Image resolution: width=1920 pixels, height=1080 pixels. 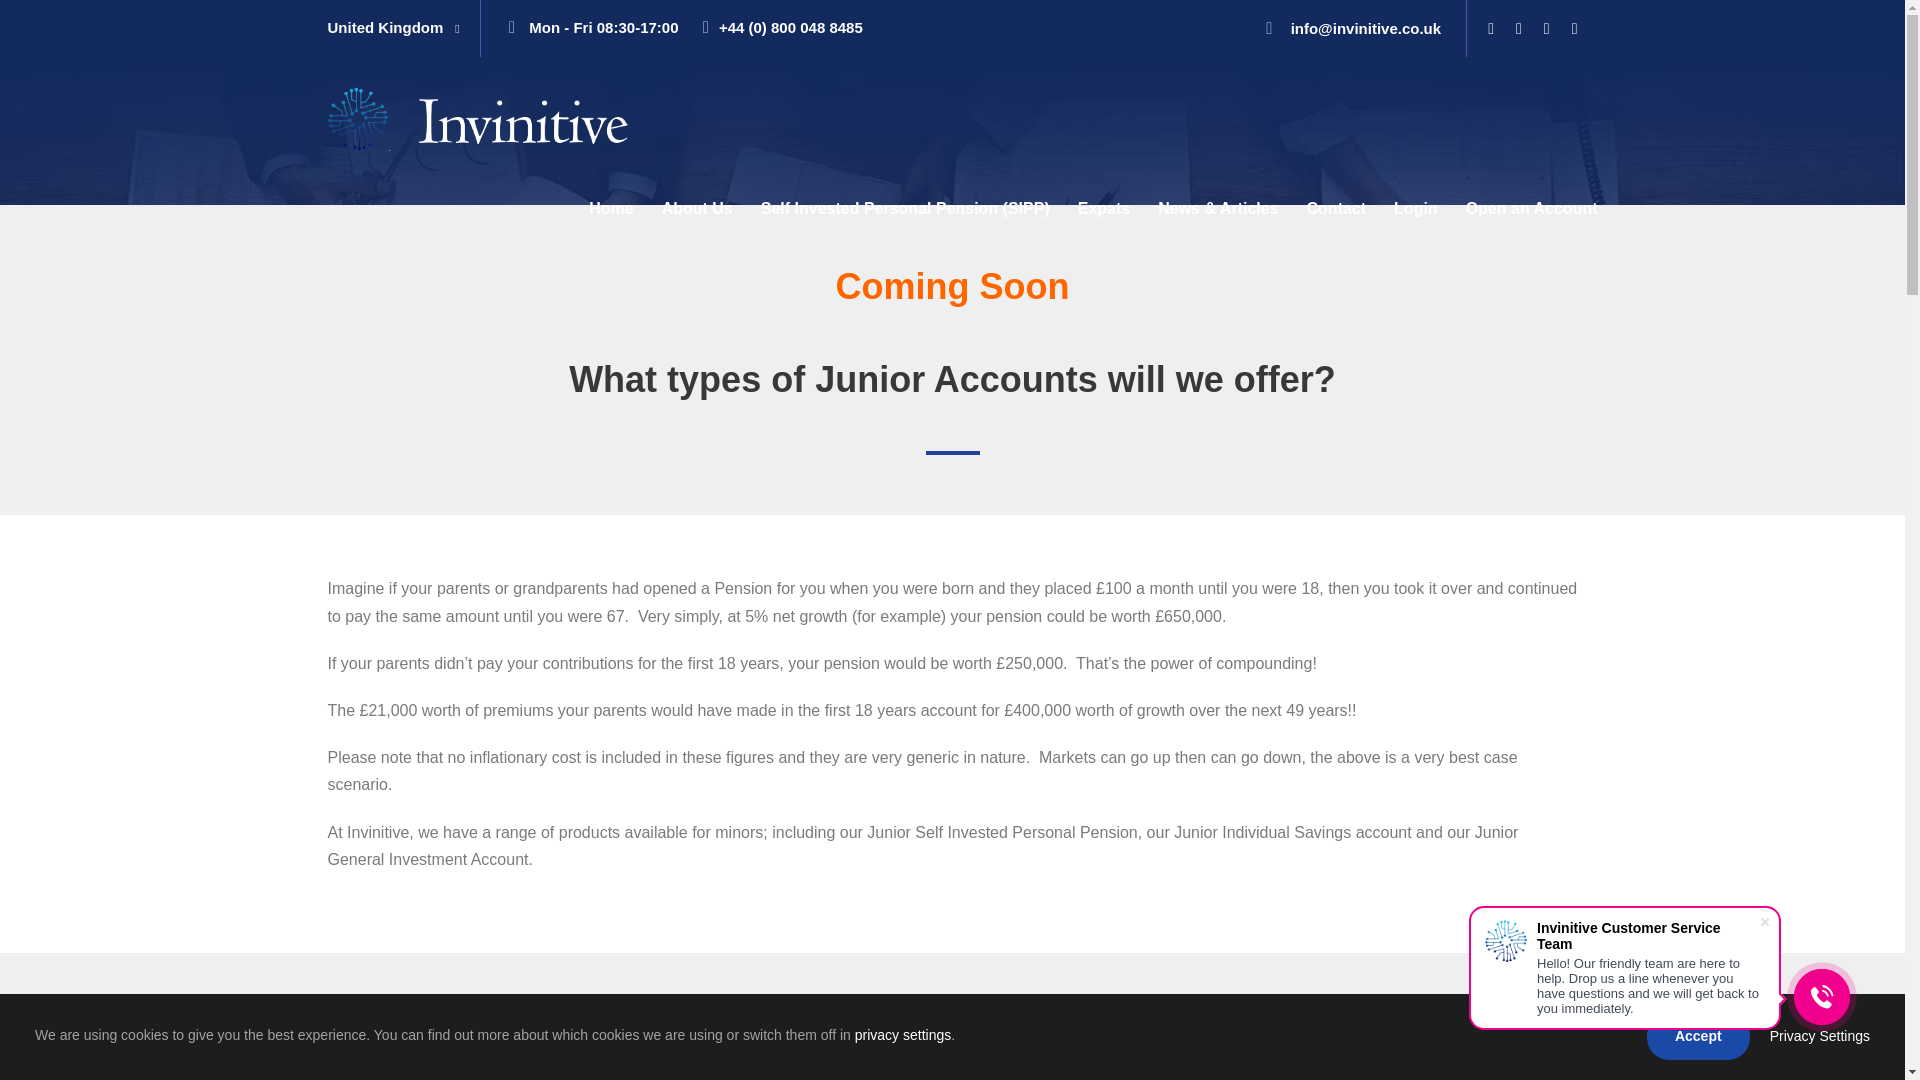 What do you see at coordinates (1519, 28) in the screenshot?
I see `linkedin` at bounding box center [1519, 28].